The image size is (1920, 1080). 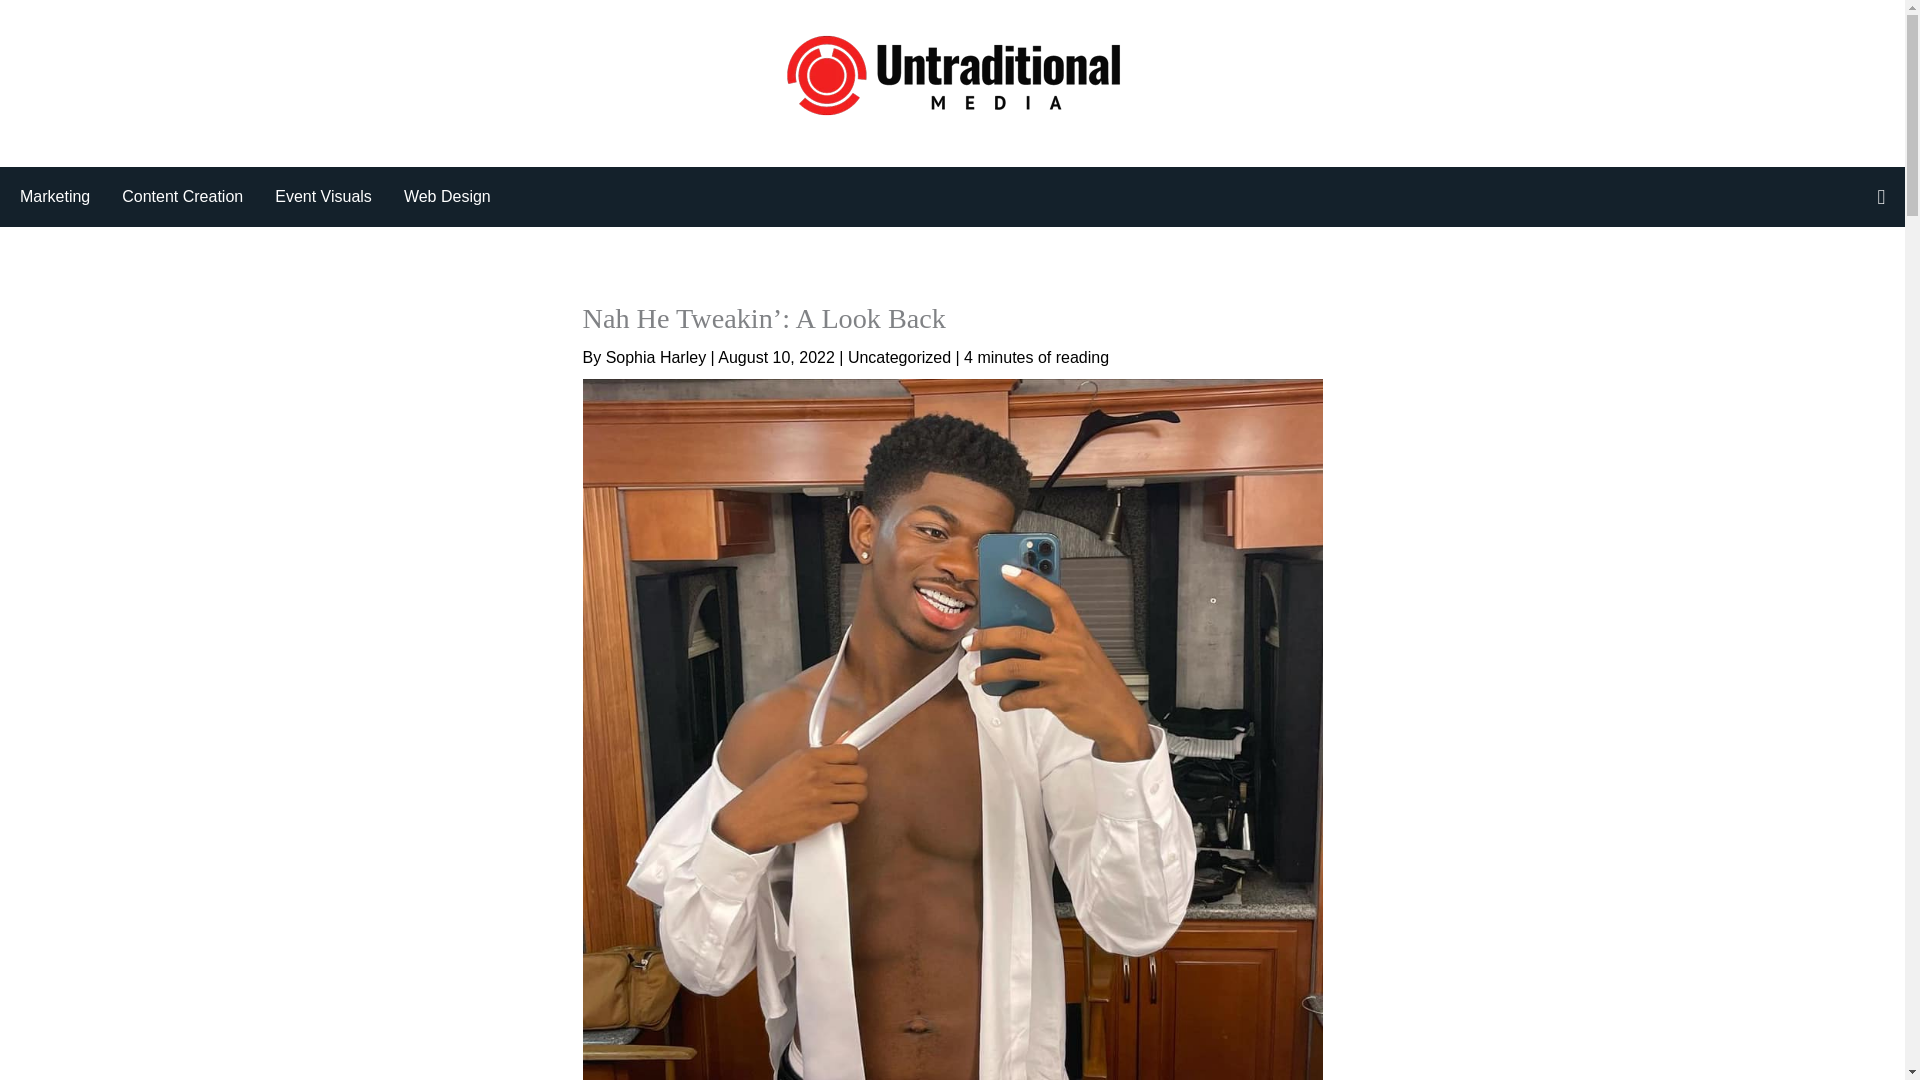 What do you see at coordinates (338, 196) in the screenshot?
I see `Event Visuals` at bounding box center [338, 196].